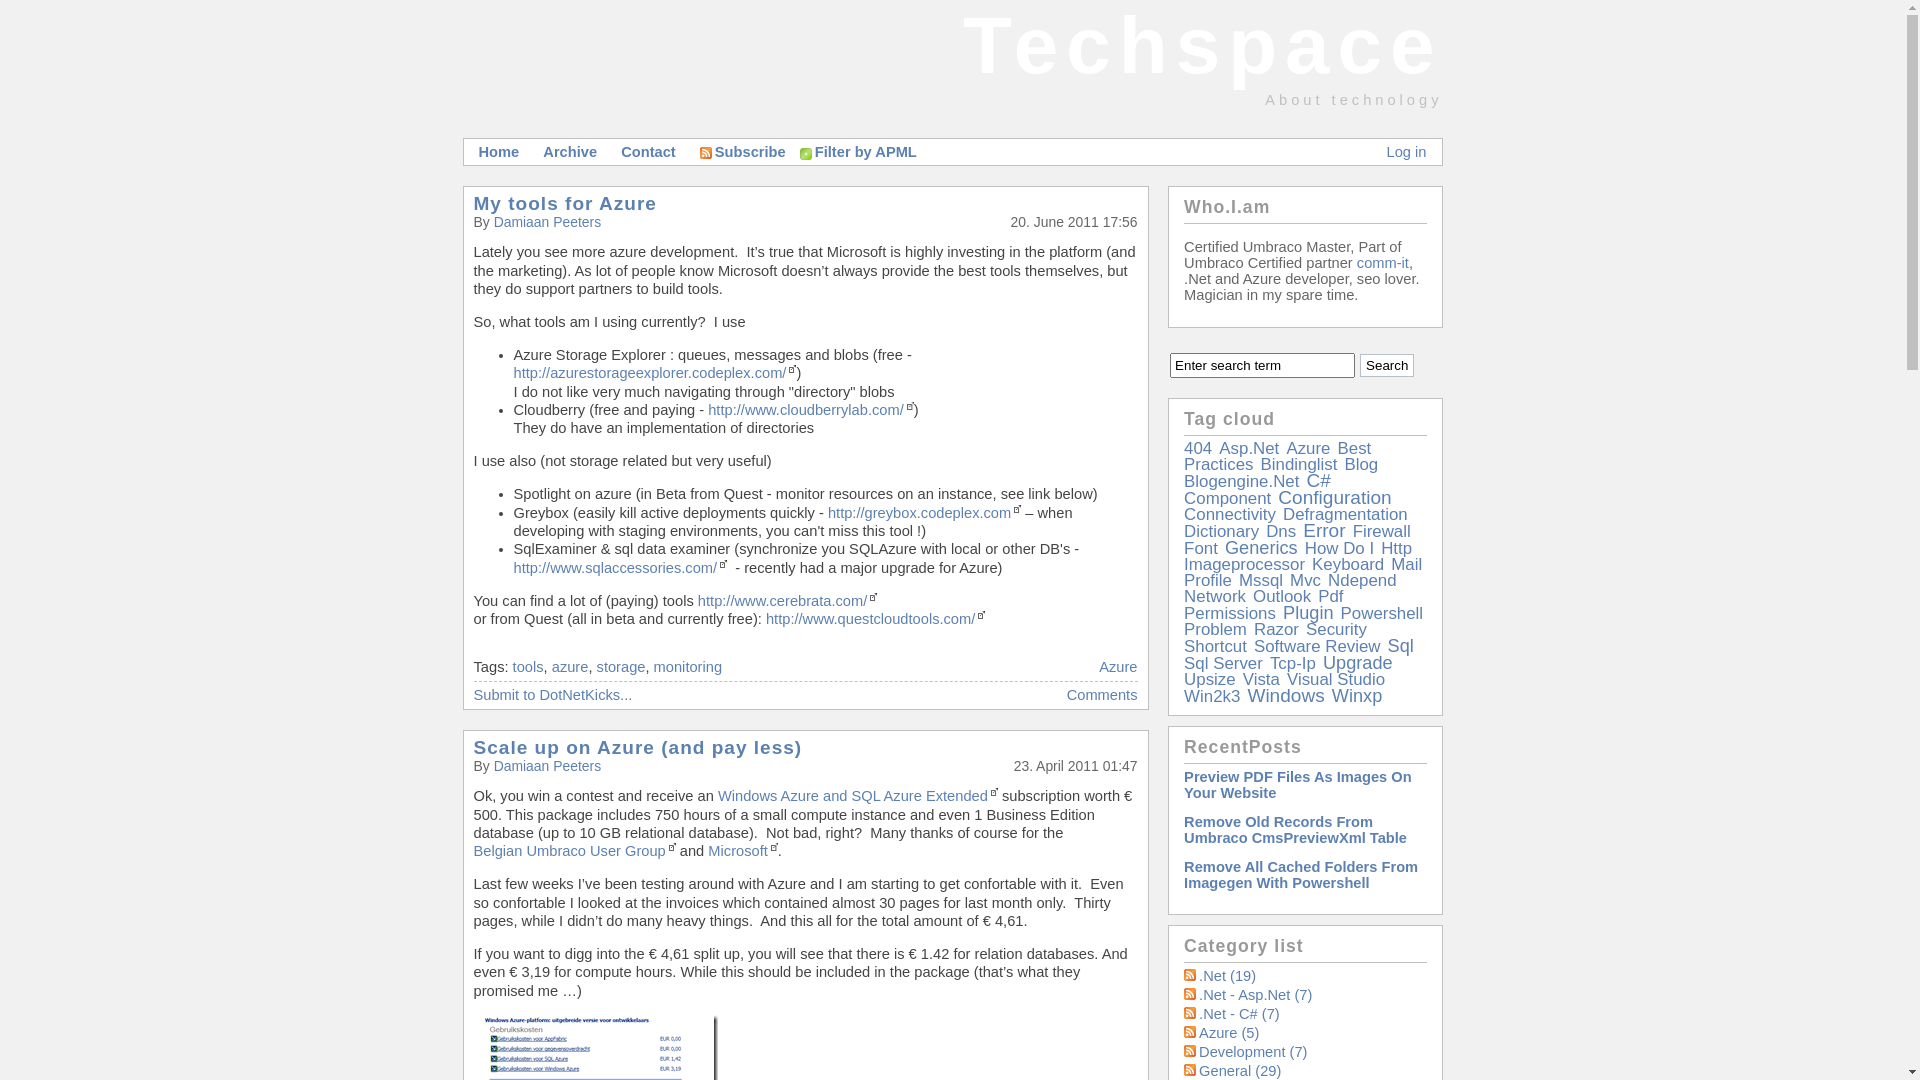  Describe the element at coordinates (570, 152) in the screenshot. I see `Archive` at that location.